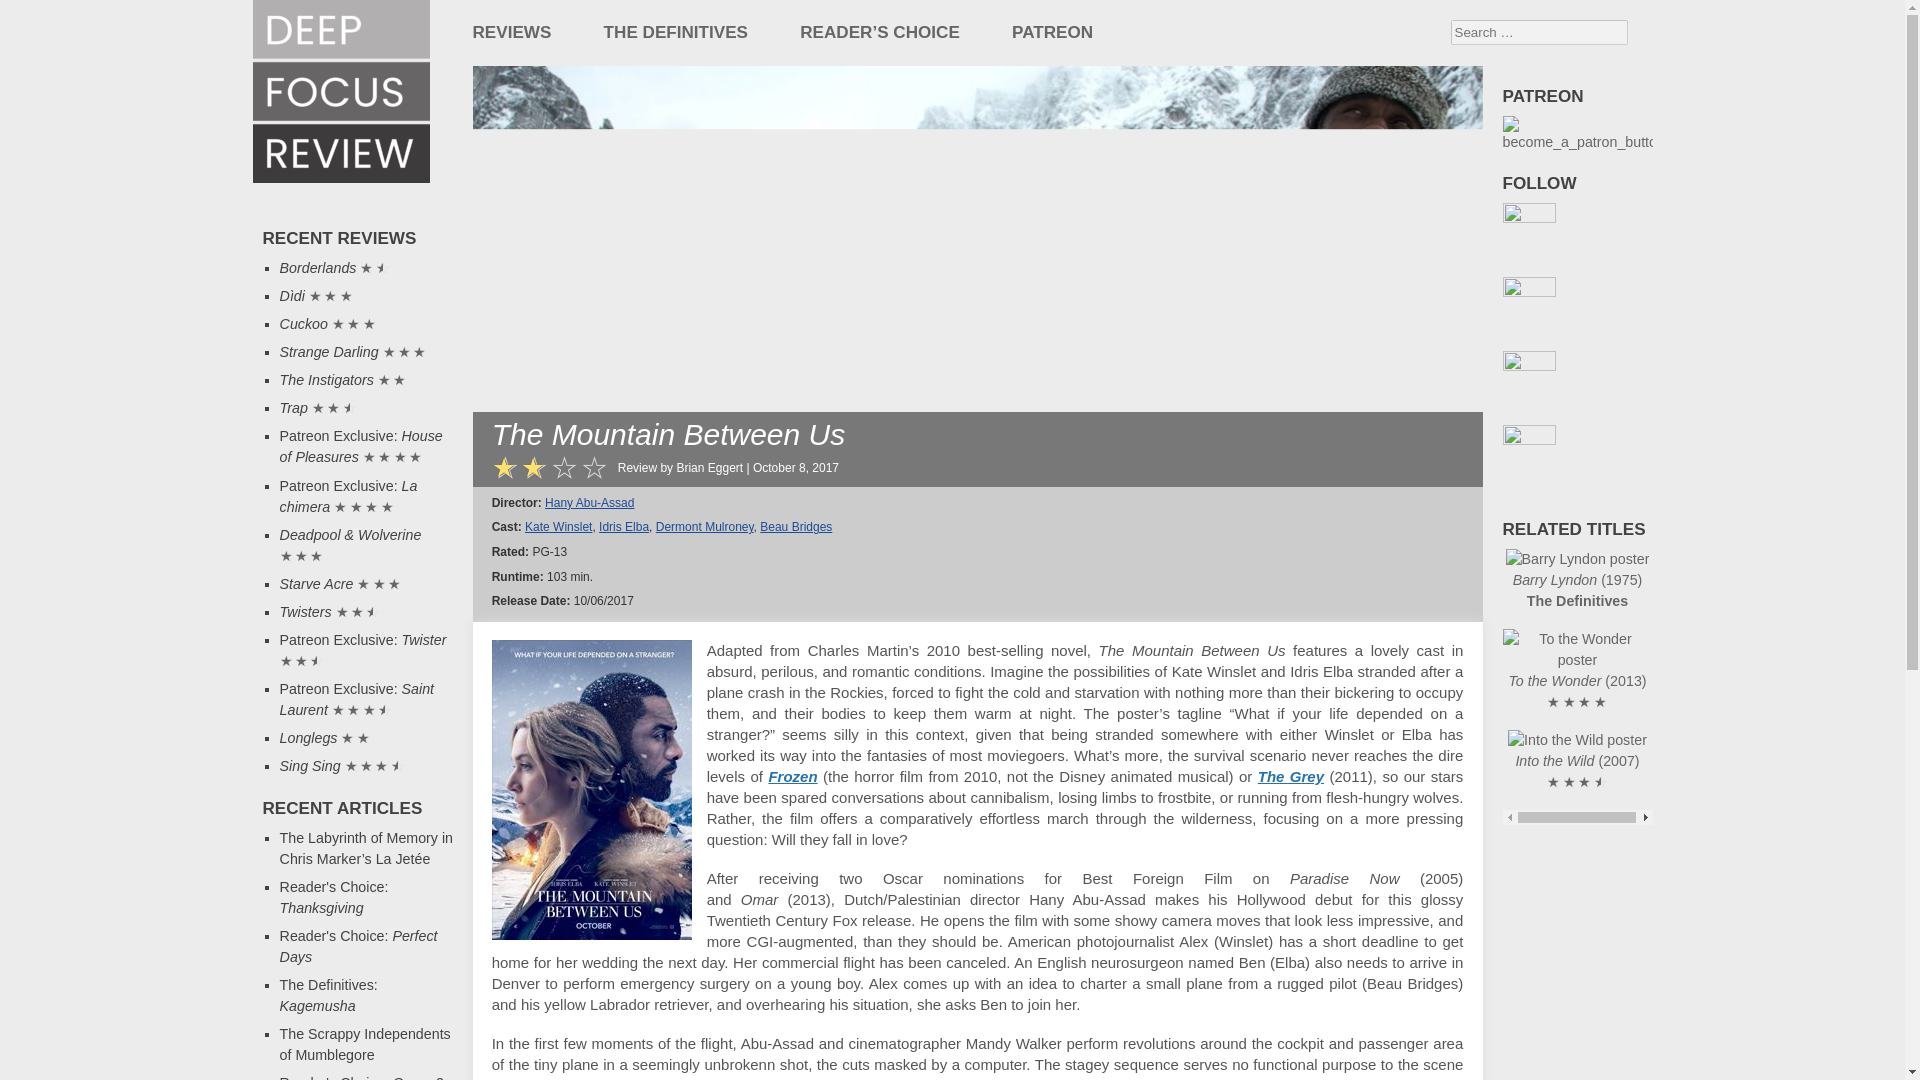 The width and height of the screenshot is (1920, 1080). I want to click on Reader's Choice: Perfect Days, so click(358, 946).